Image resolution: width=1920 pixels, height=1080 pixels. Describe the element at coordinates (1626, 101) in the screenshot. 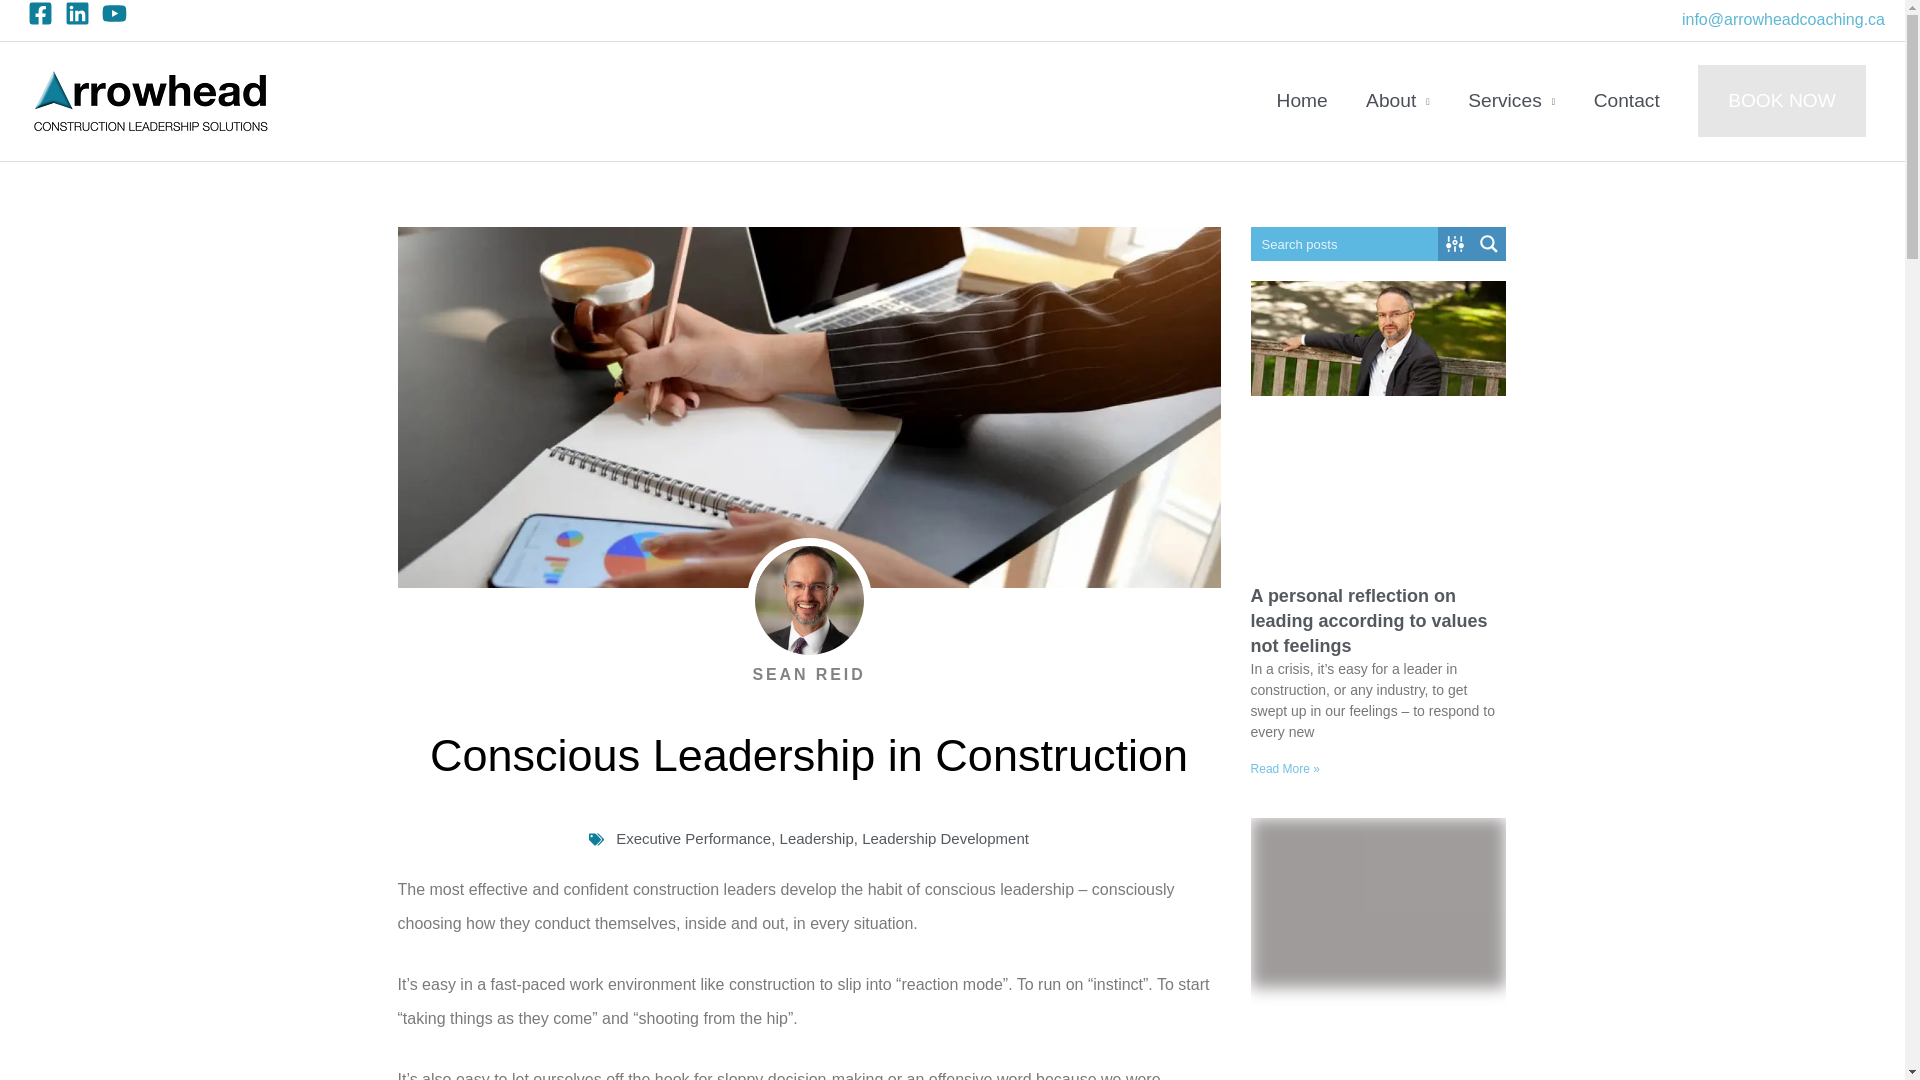

I see `Contact` at that location.